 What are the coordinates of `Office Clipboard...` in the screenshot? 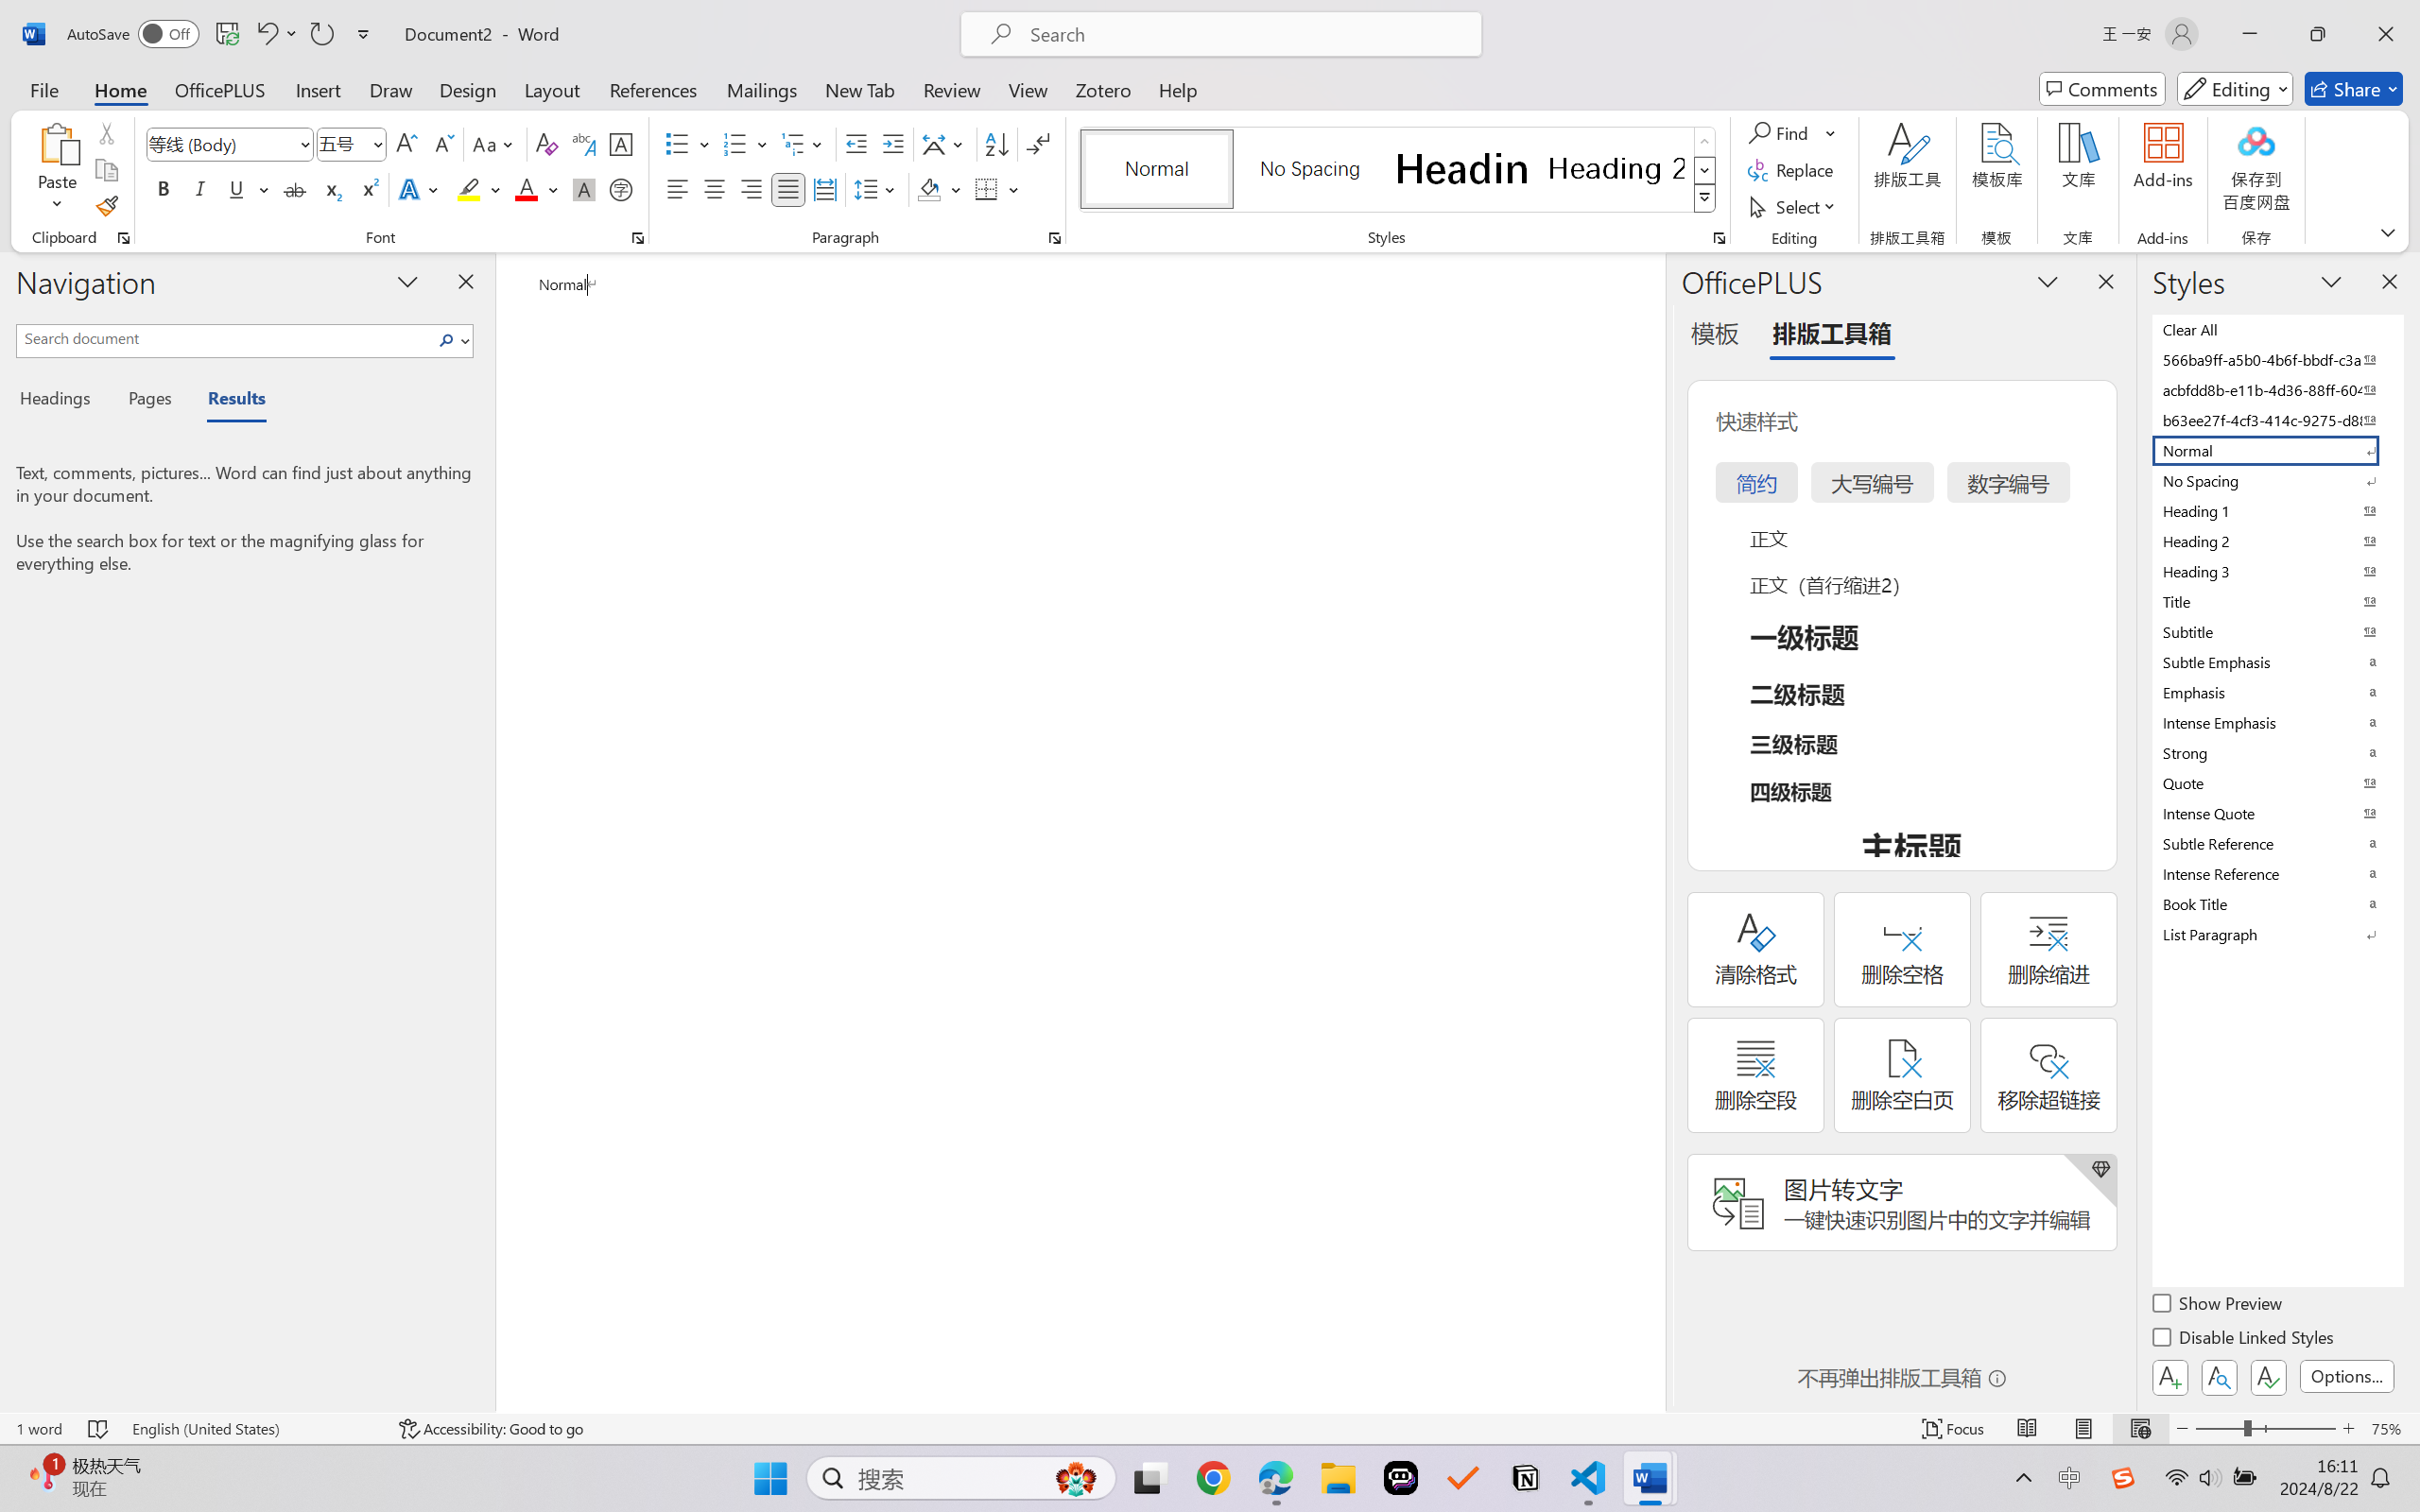 It's located at (123, 238).